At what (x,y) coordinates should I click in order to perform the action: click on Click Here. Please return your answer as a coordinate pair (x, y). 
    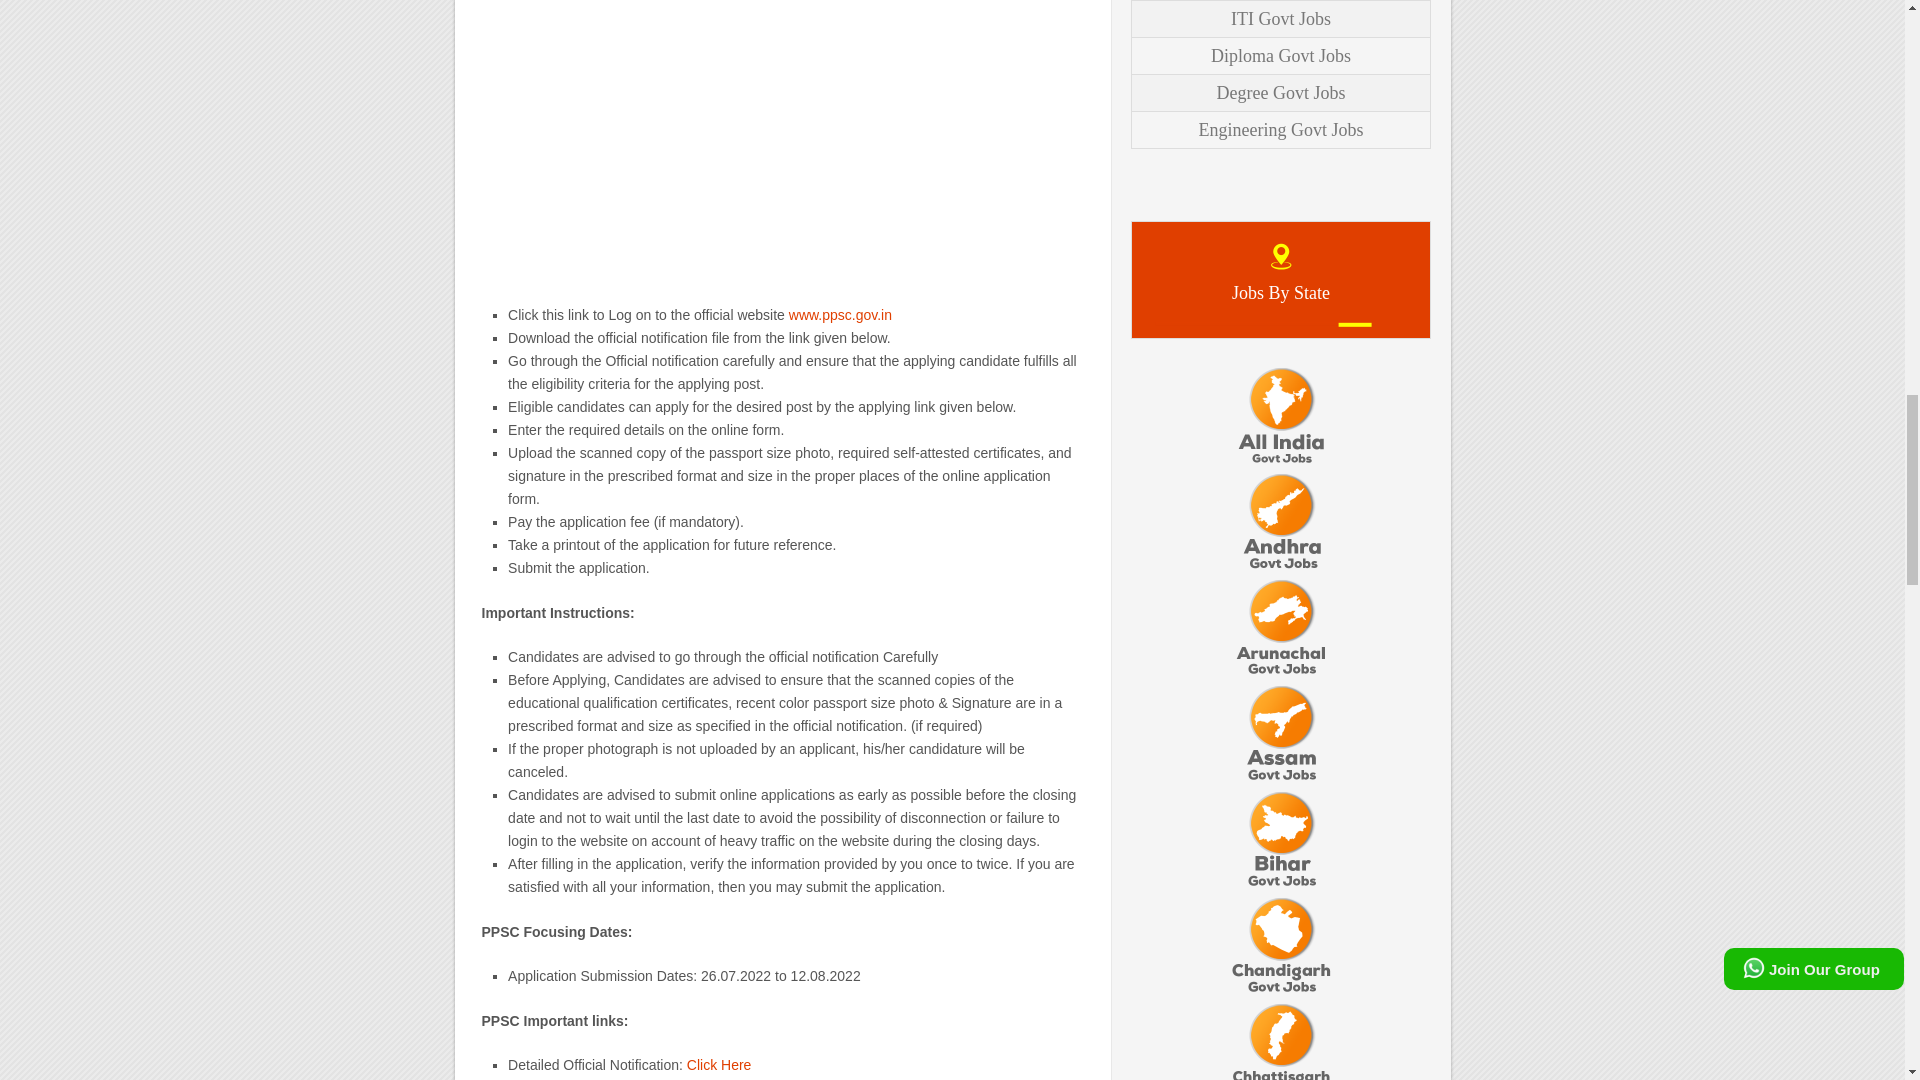
    Looking at the image, I should click on (720, 1065).